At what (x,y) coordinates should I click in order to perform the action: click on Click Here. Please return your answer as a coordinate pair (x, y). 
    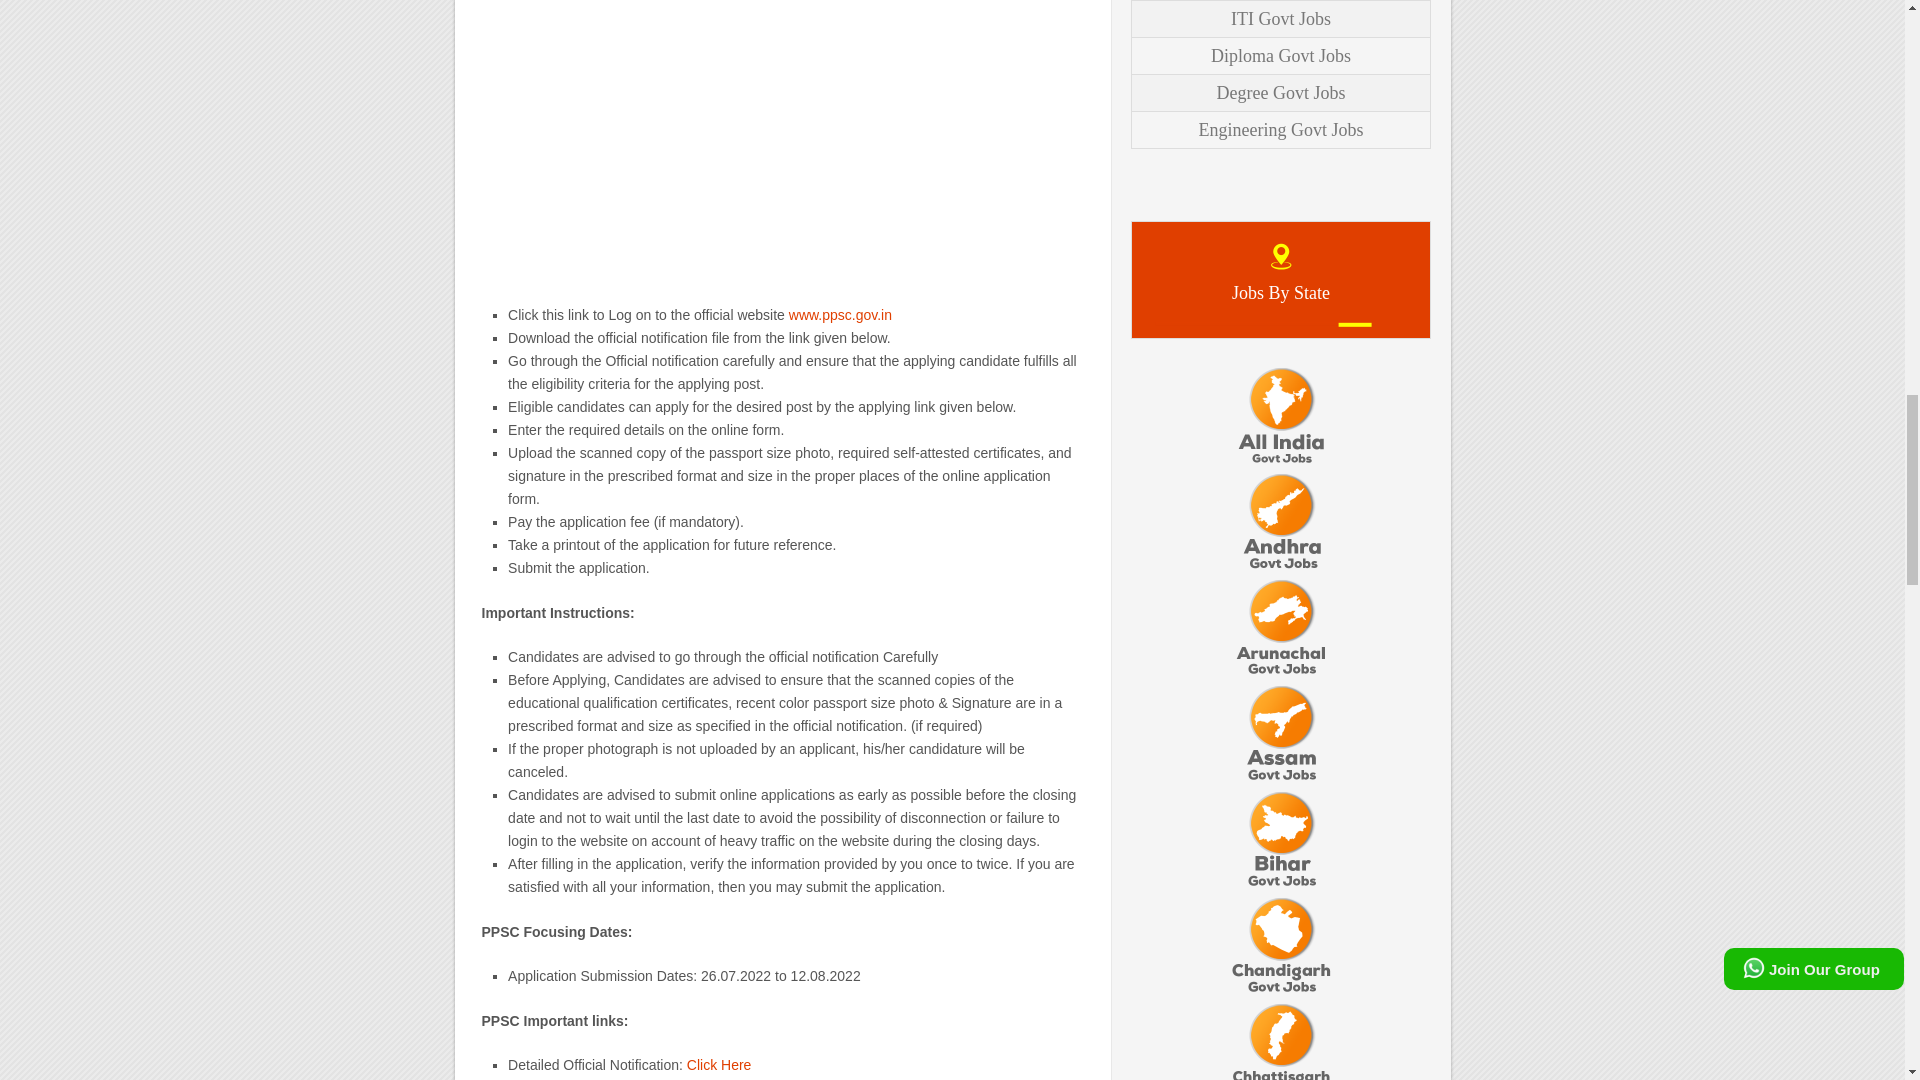
    Looking at the image, I should click on (720, 1065).